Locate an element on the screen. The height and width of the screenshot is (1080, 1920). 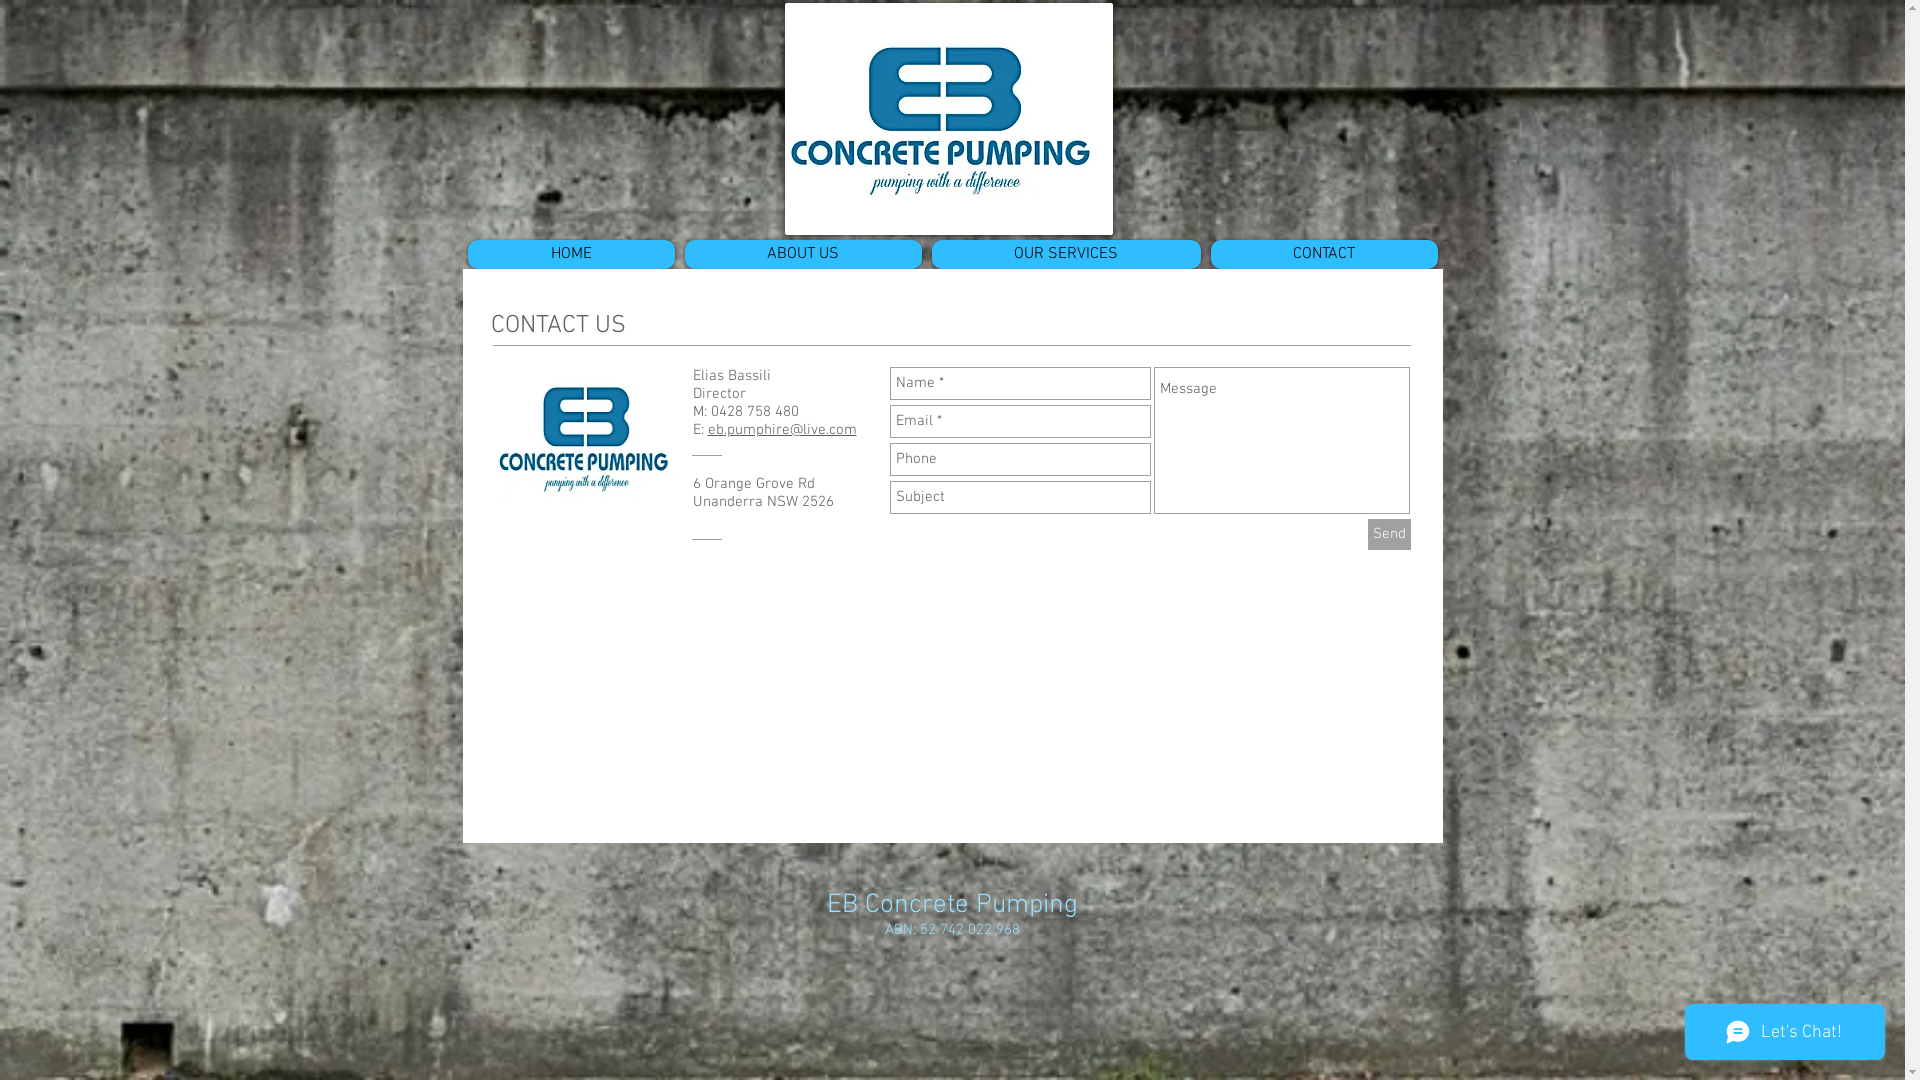
OUR SERVICES is located at coordinates (1066, 254).